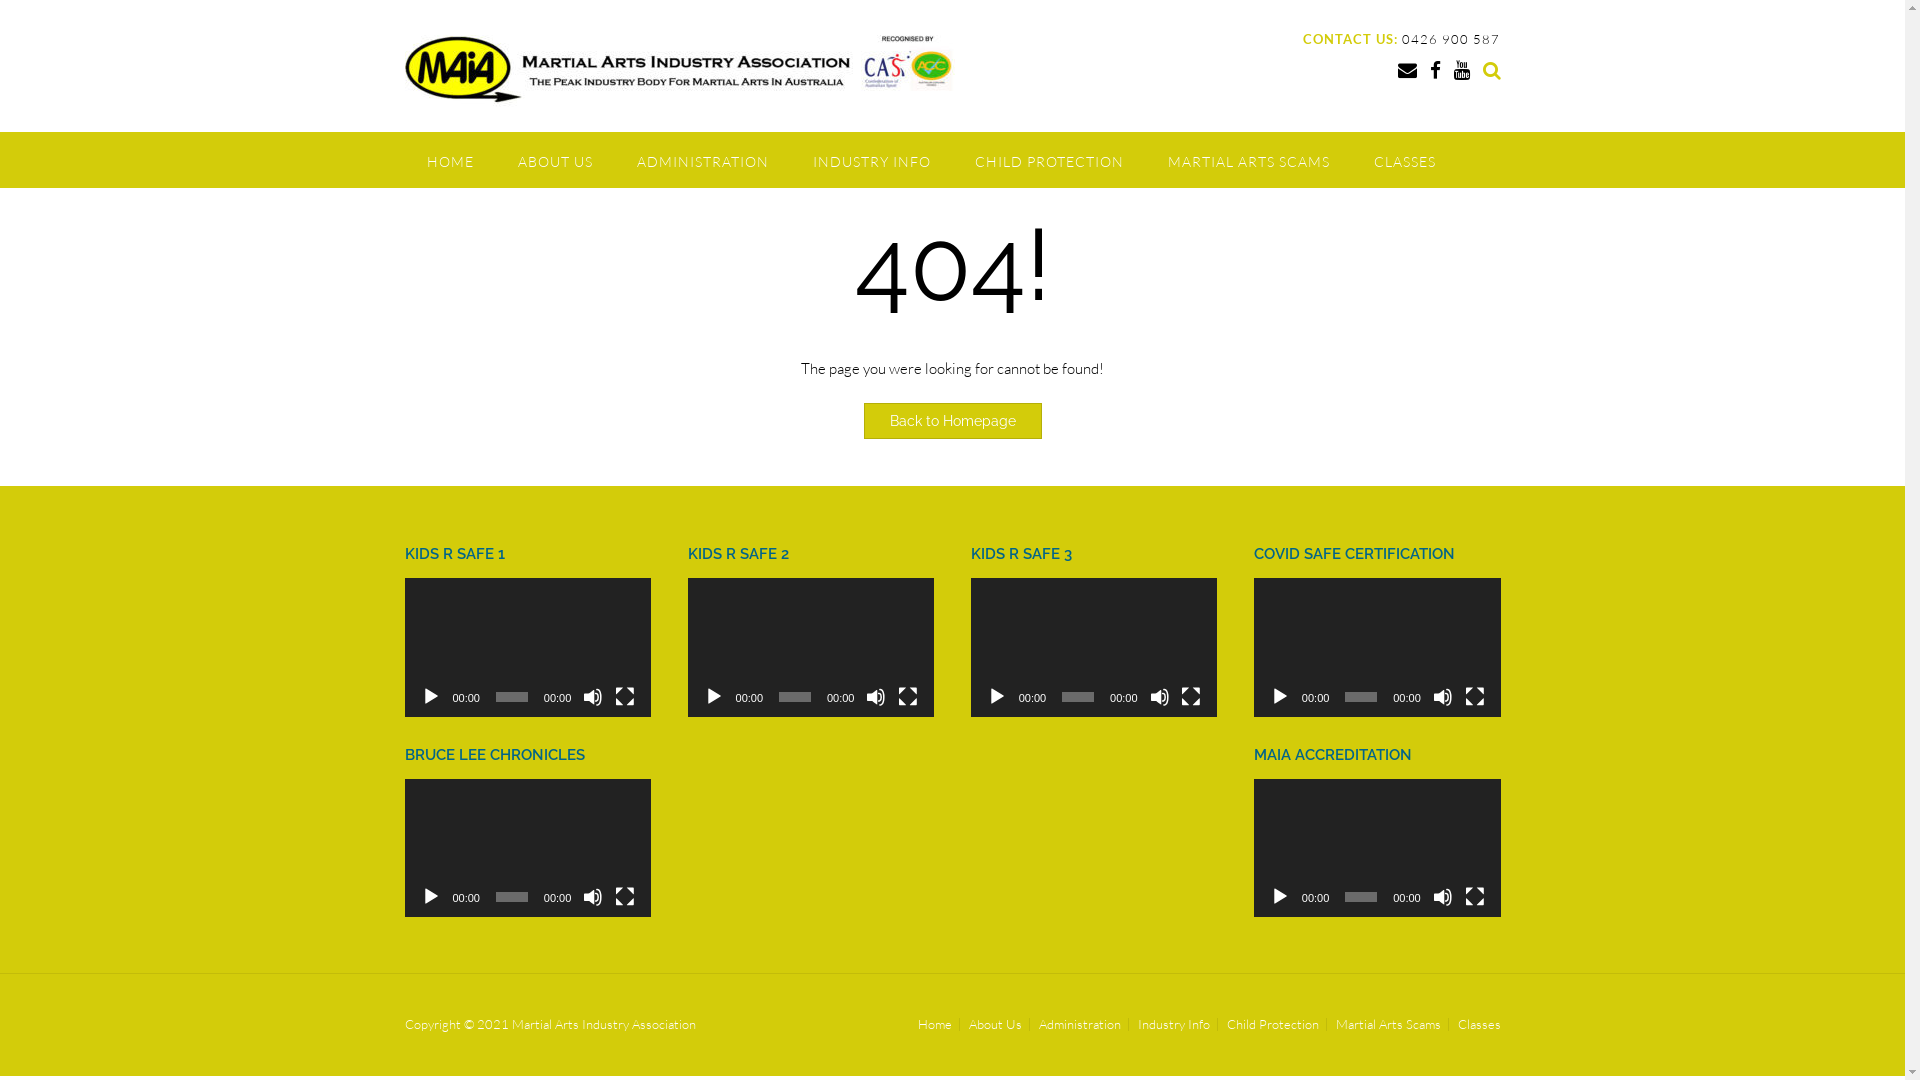 The image size is (1920, 1080). What do you see at coordinates (1048, 160) in the screenshot?
I see `CHILD PROTECTION` at bounding box center [1048, 160].